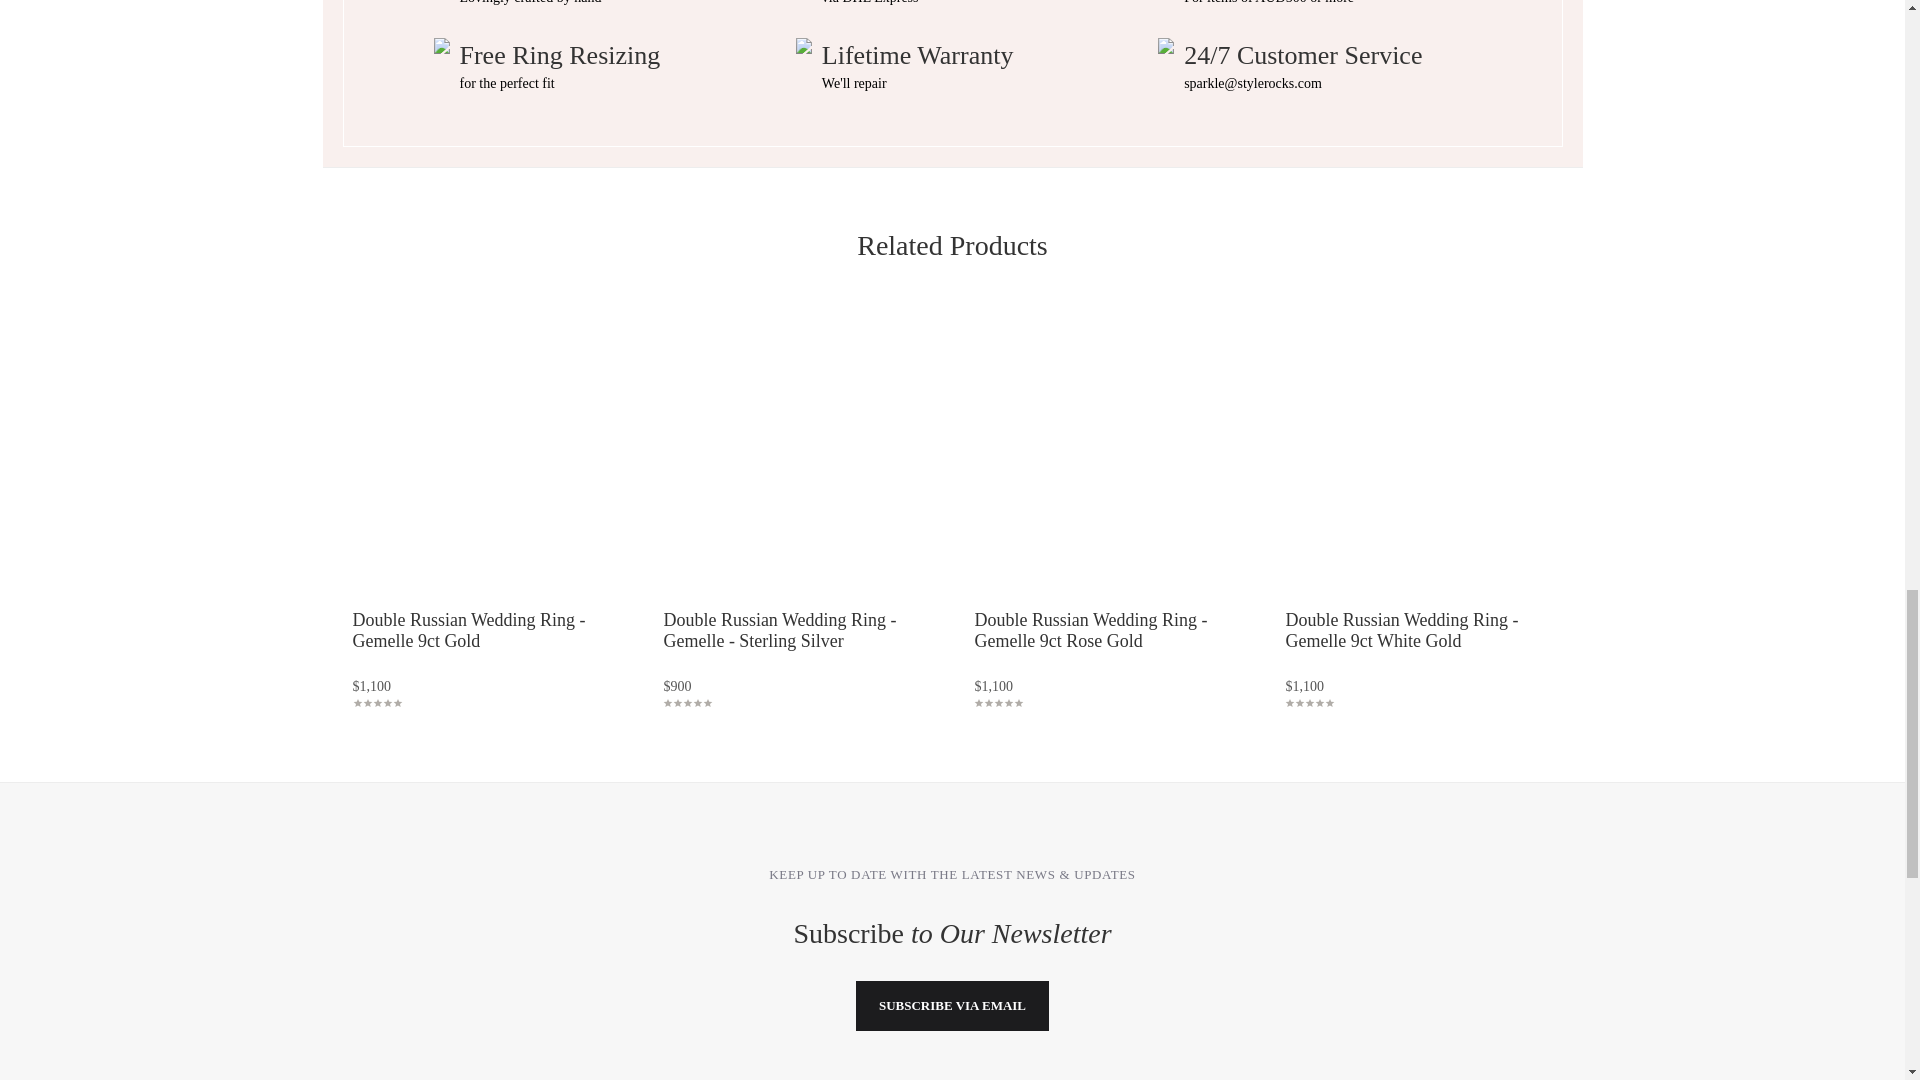 This screenshot has height=1080, width=1920. Describe the element at coordinates (796, 460) in the screenshot. I see `Double Russian Wedding Ring - Gemelle - Sterling Silver` at that location.